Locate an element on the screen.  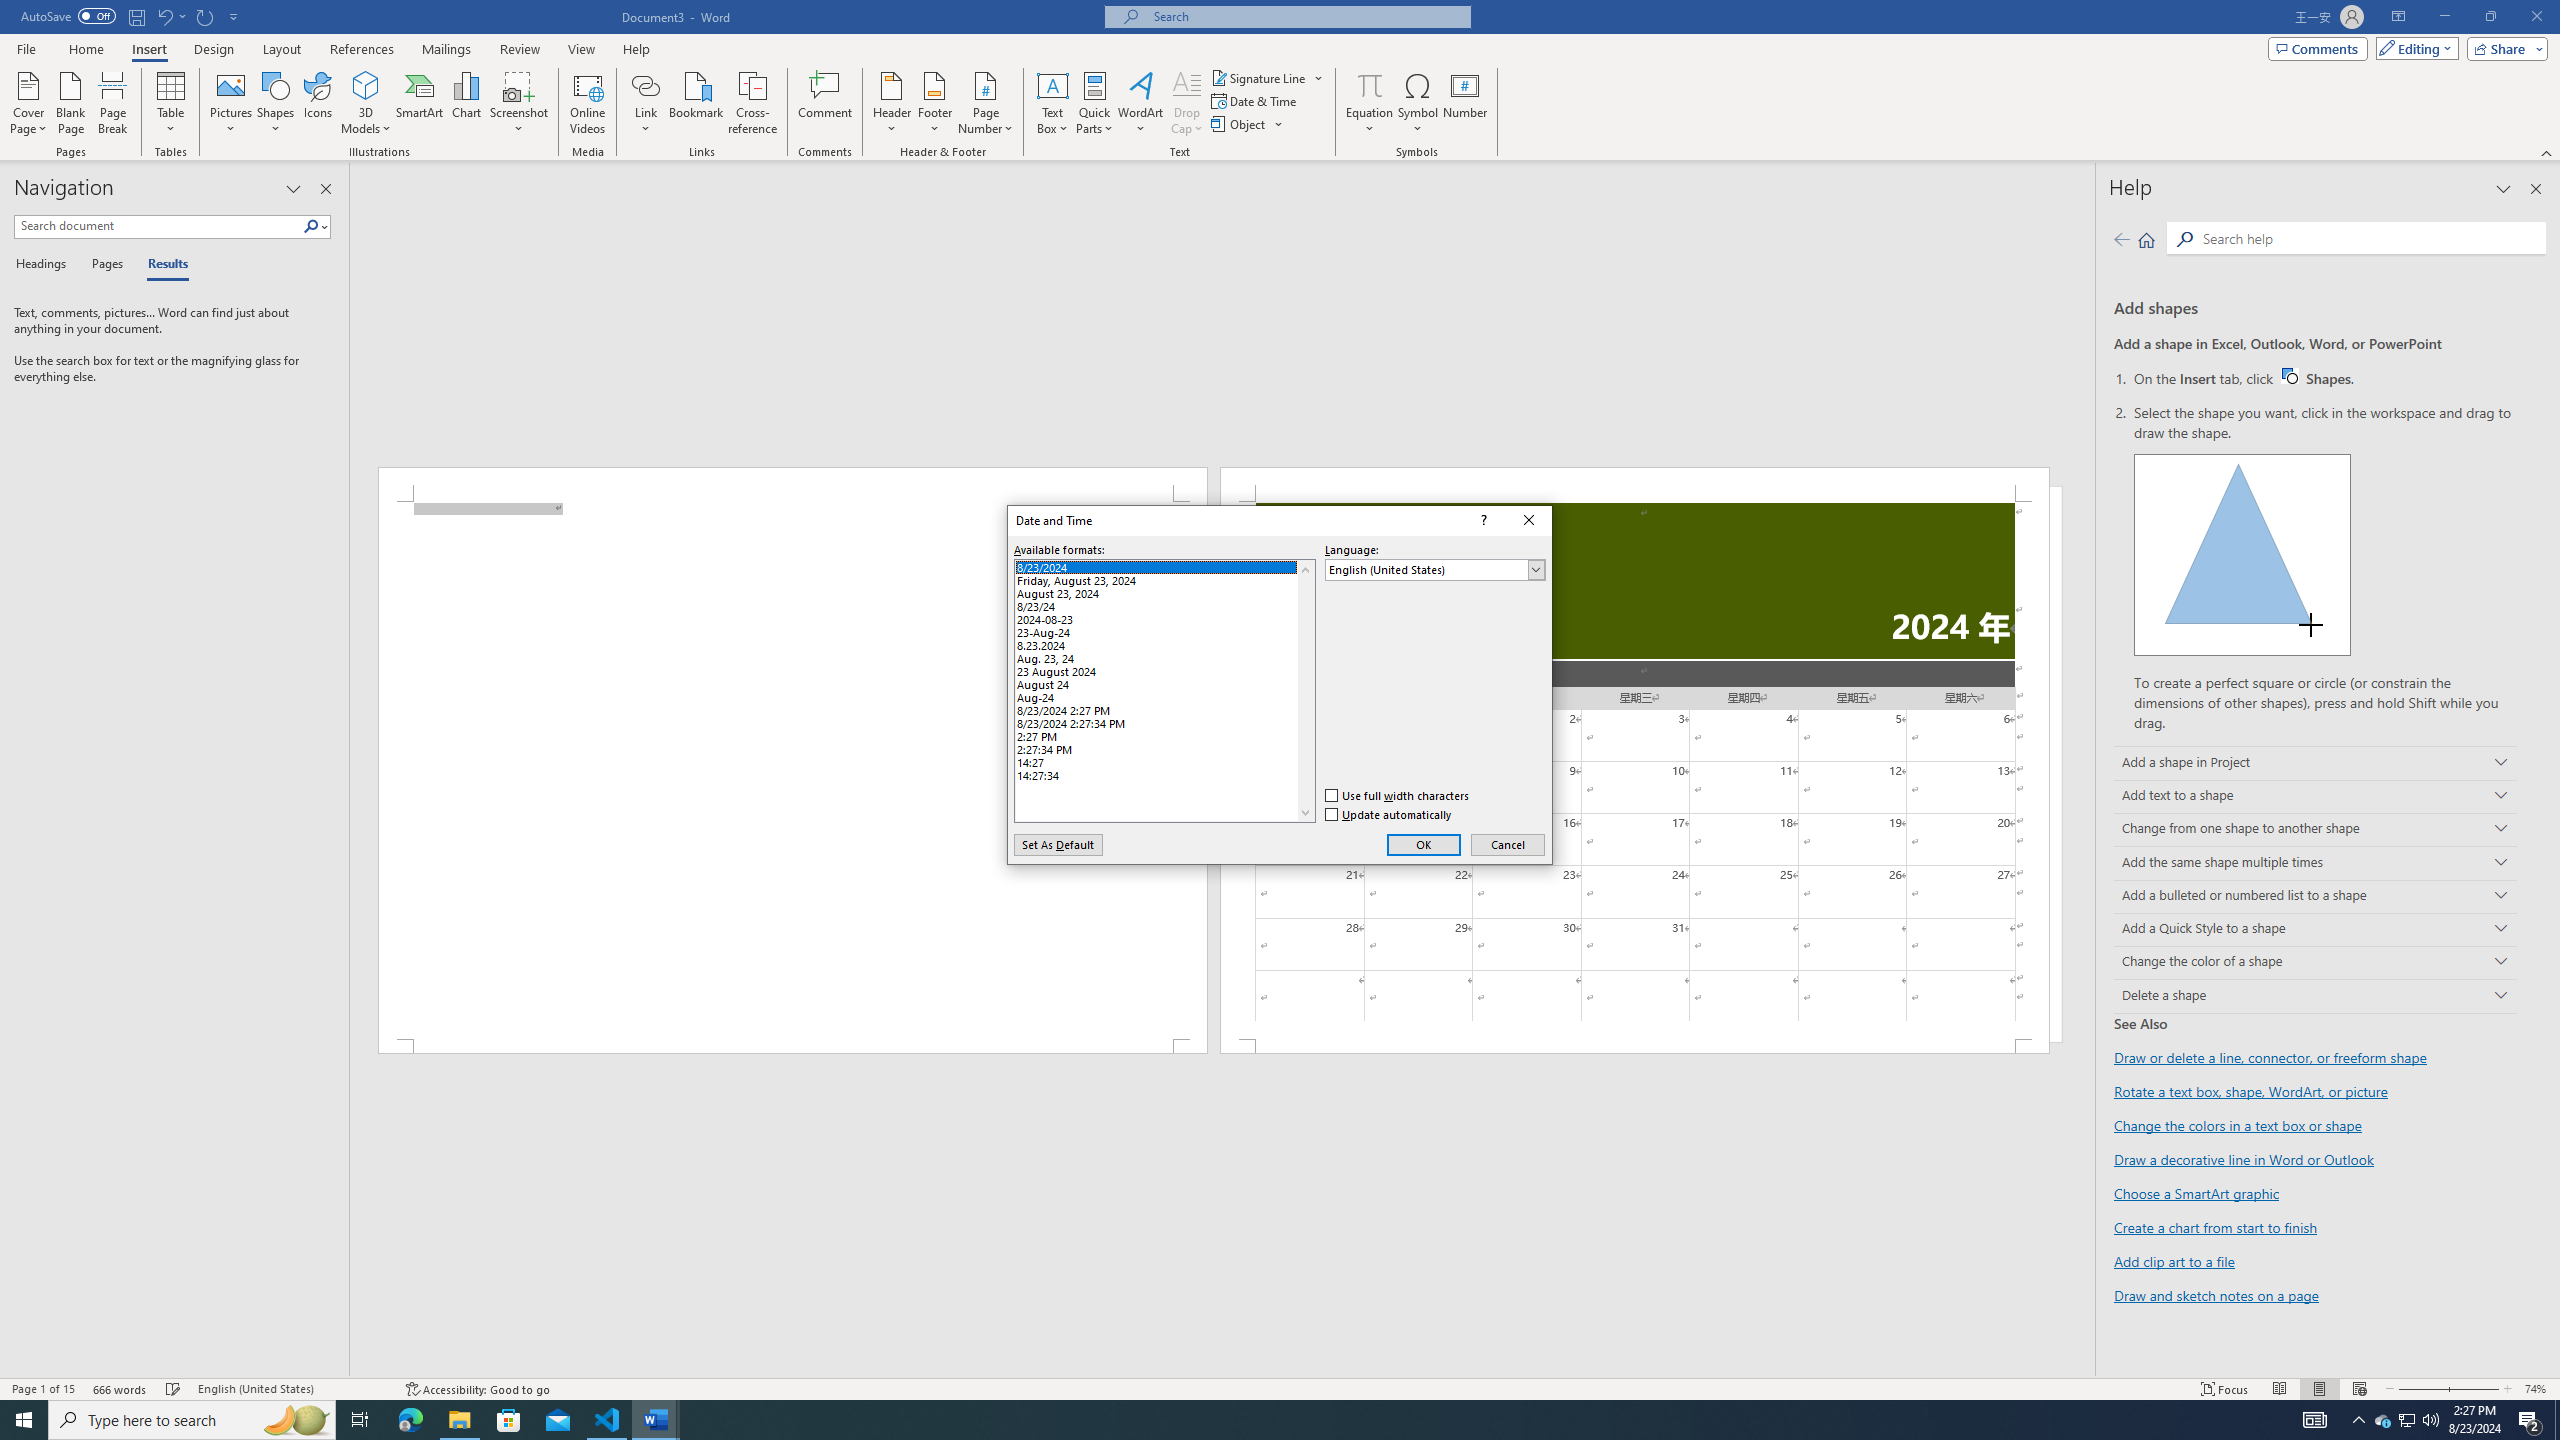
Cover Page is located at coordinates (29, 103).